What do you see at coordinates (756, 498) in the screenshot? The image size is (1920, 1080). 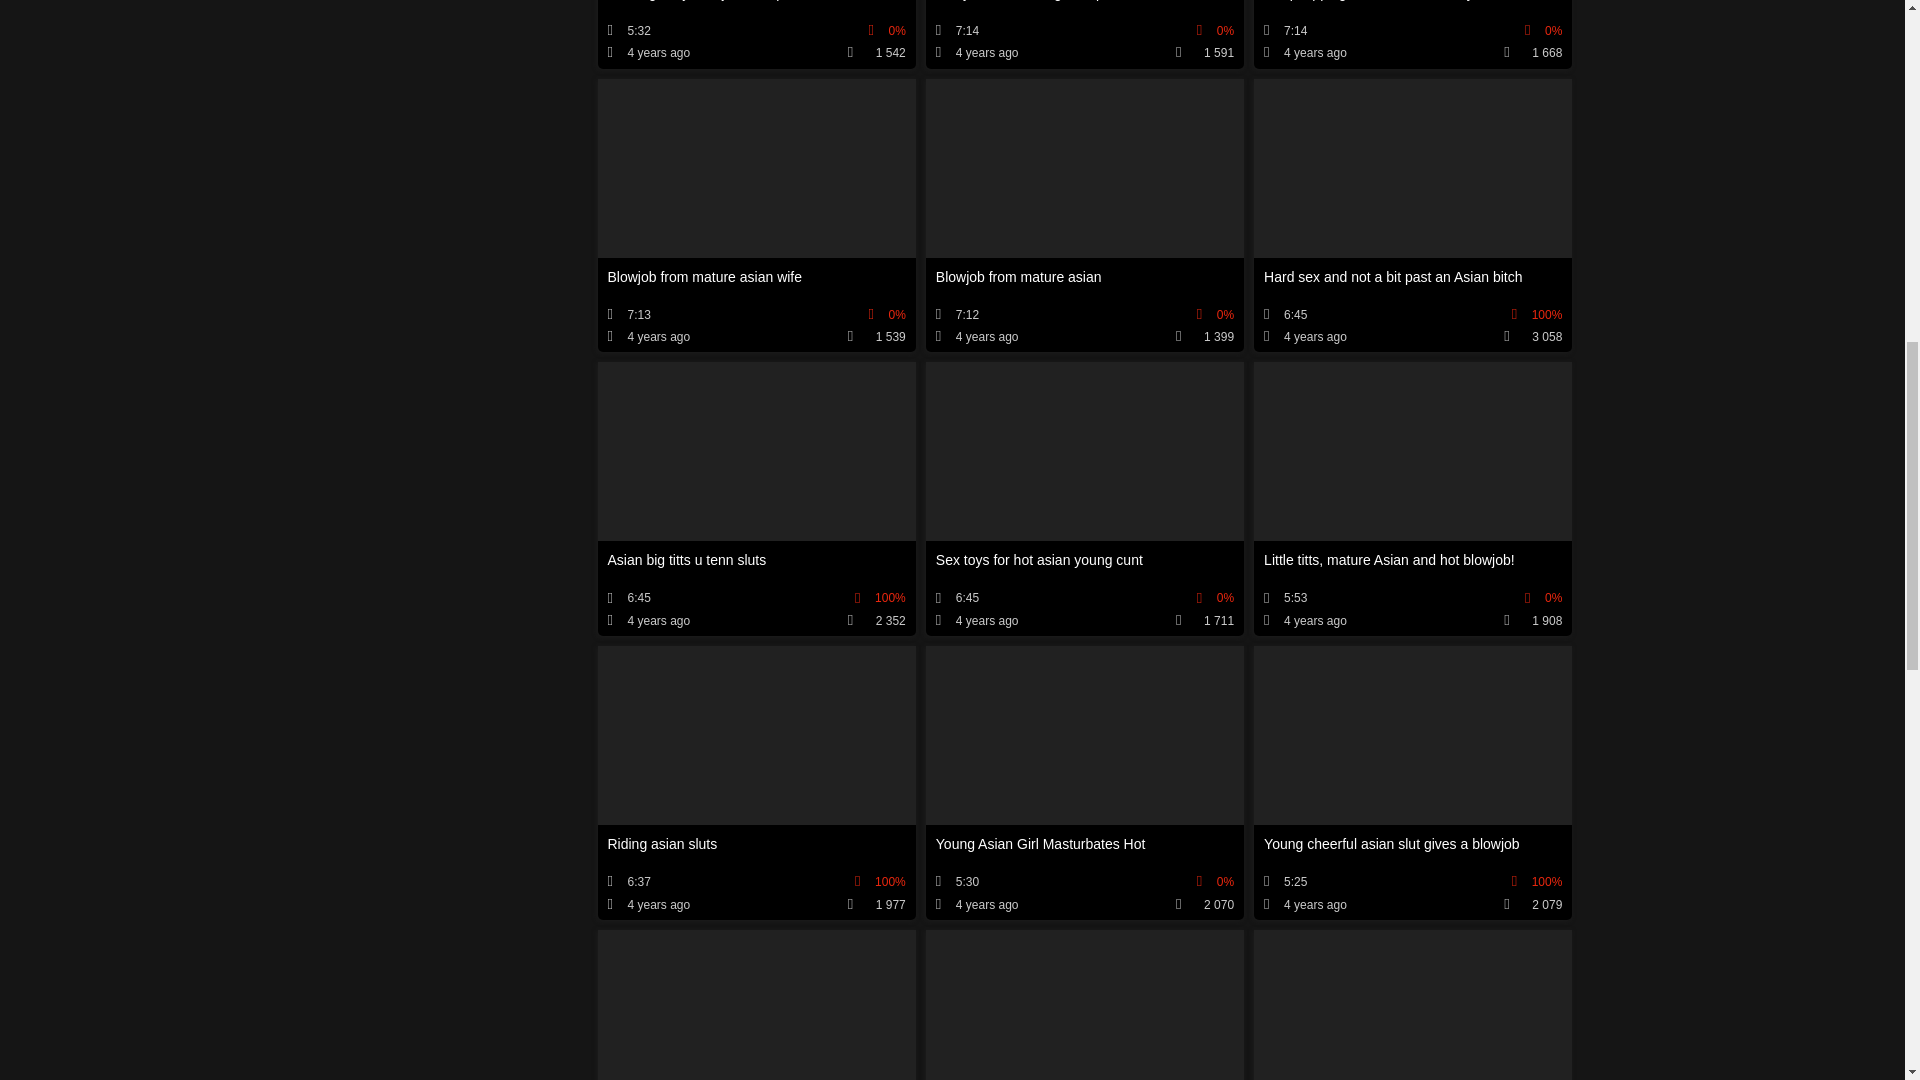 I see `Asian big titts u tenn sluts` at bounding box center [756, 498].